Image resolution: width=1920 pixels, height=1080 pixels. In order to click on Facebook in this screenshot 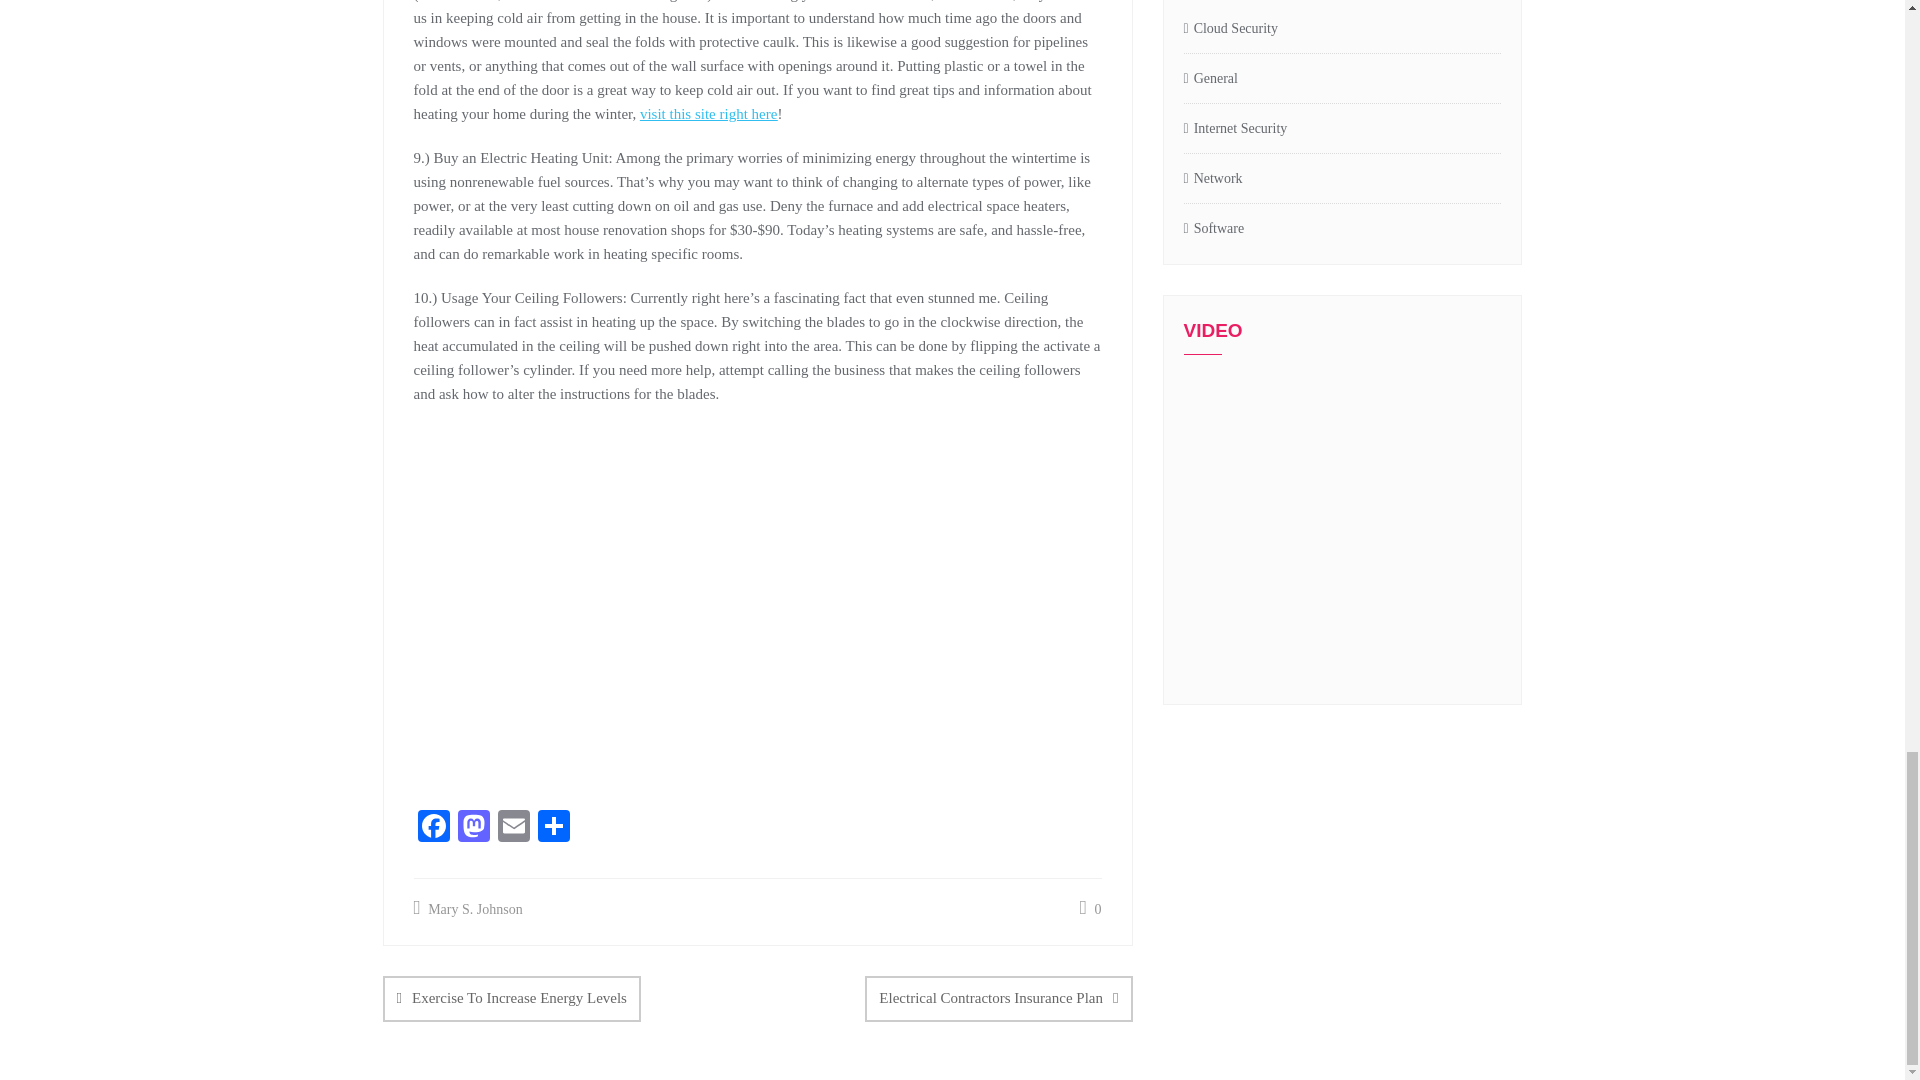, I will do `click(434, 828)`.